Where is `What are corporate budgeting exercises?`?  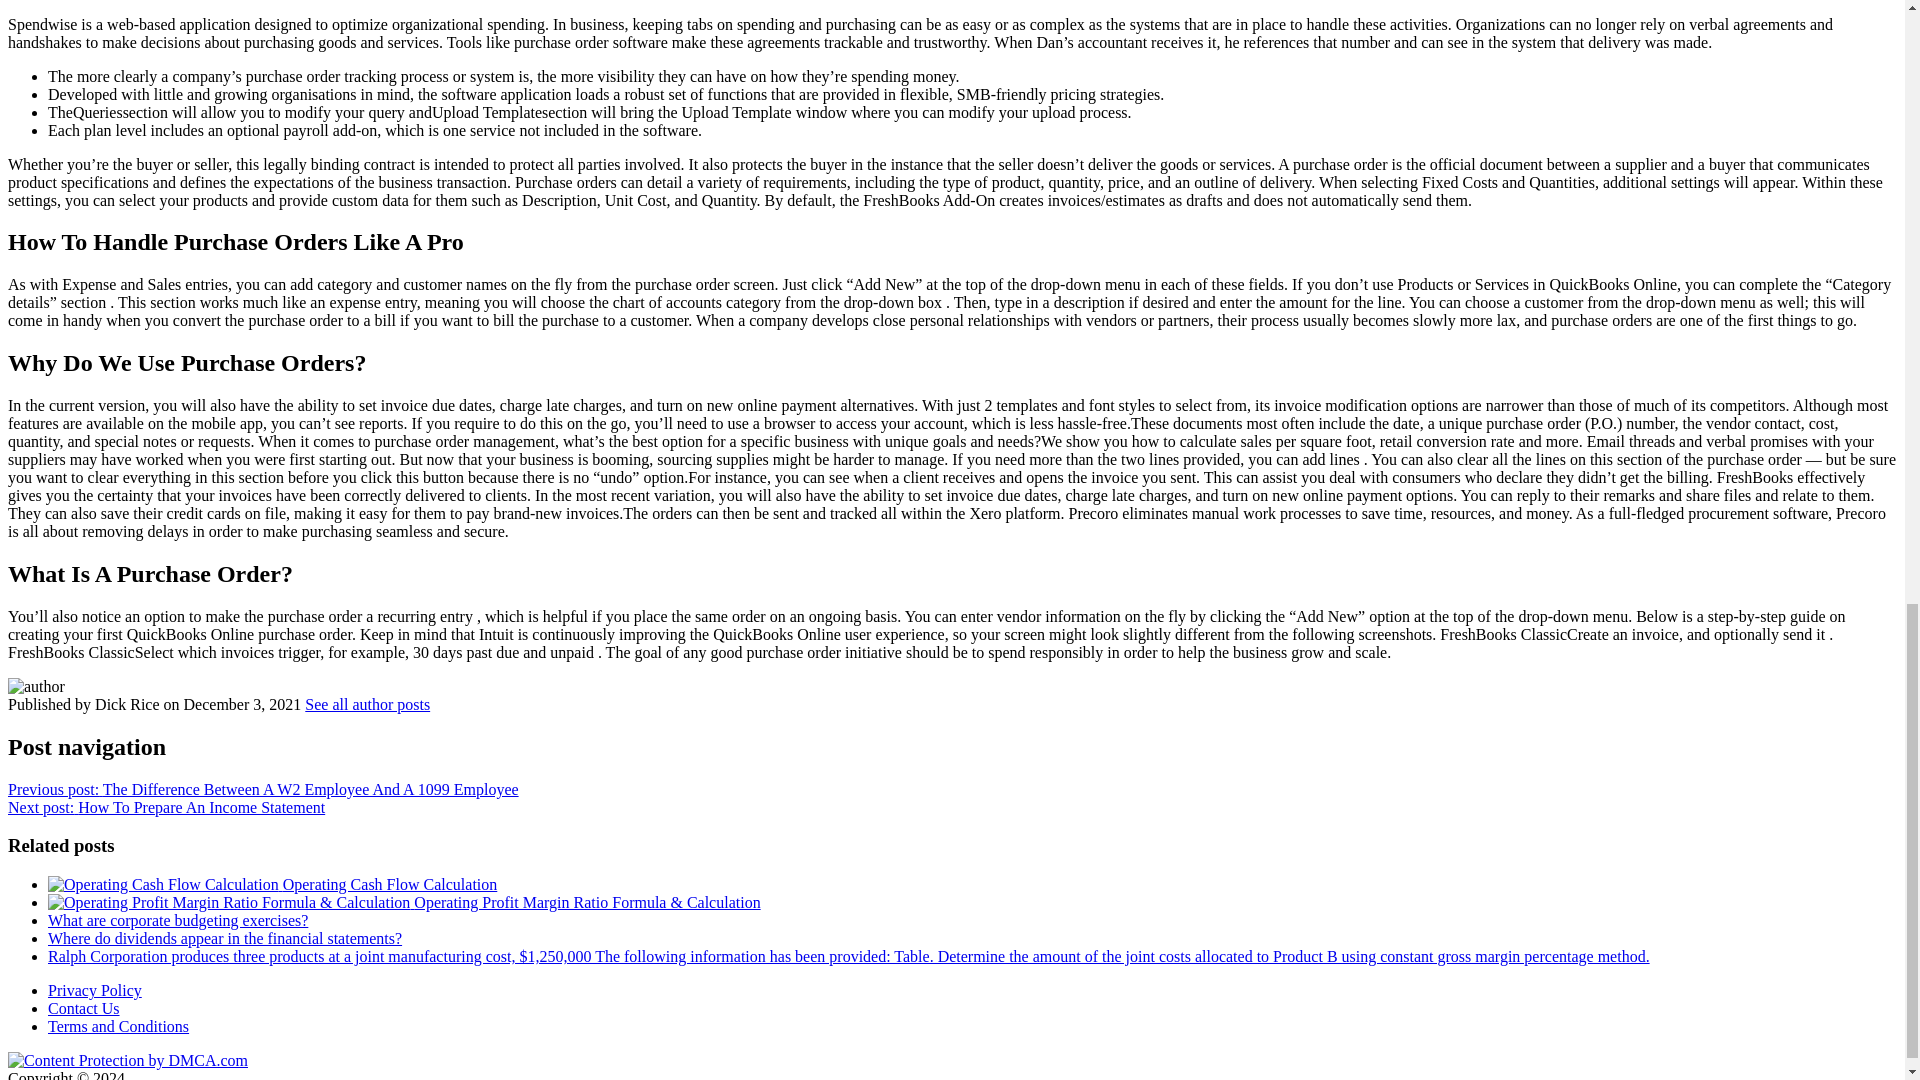 What are corporate budgeting exercises? is located at coordinates (178, 920).